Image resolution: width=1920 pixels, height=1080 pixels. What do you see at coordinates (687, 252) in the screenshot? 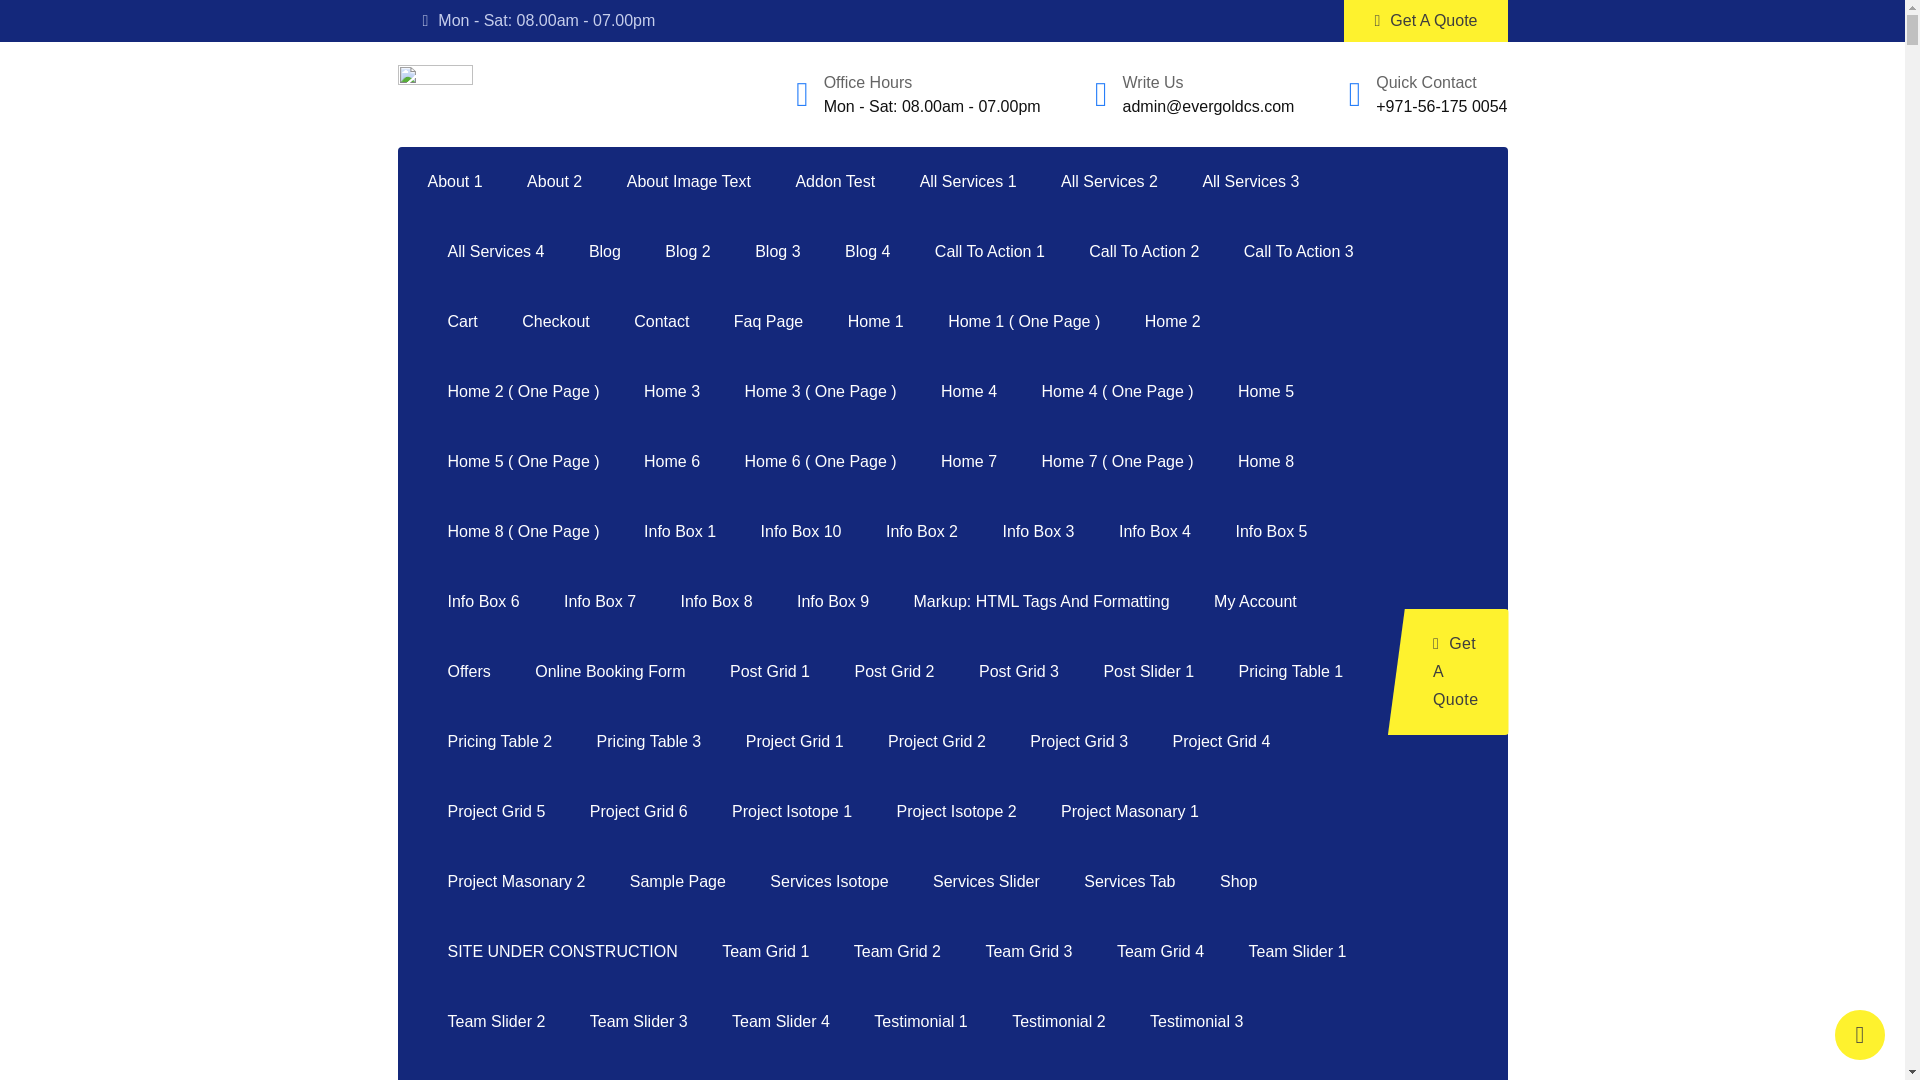
I see `Blog 2` at bounding box center [687, 252].